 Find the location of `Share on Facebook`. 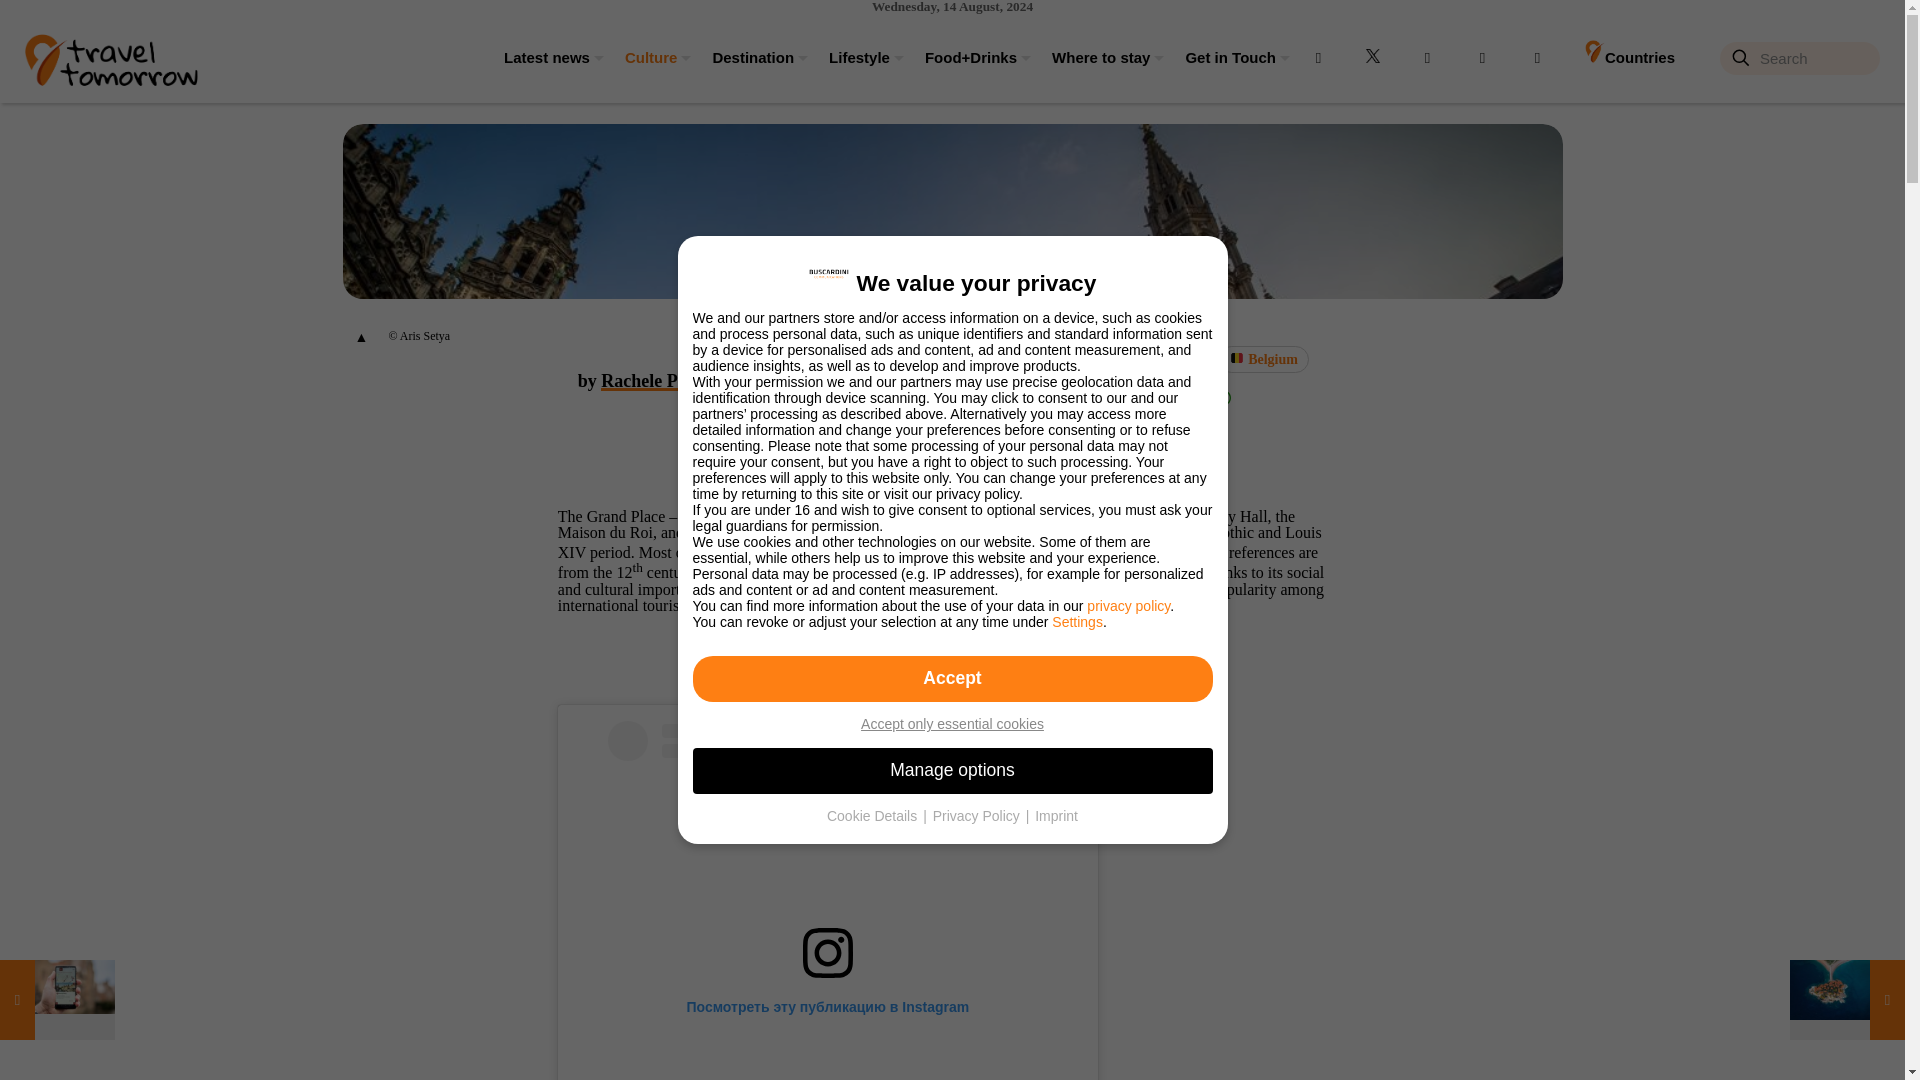

Share on Facebook is located at coordinates (1082, 398).